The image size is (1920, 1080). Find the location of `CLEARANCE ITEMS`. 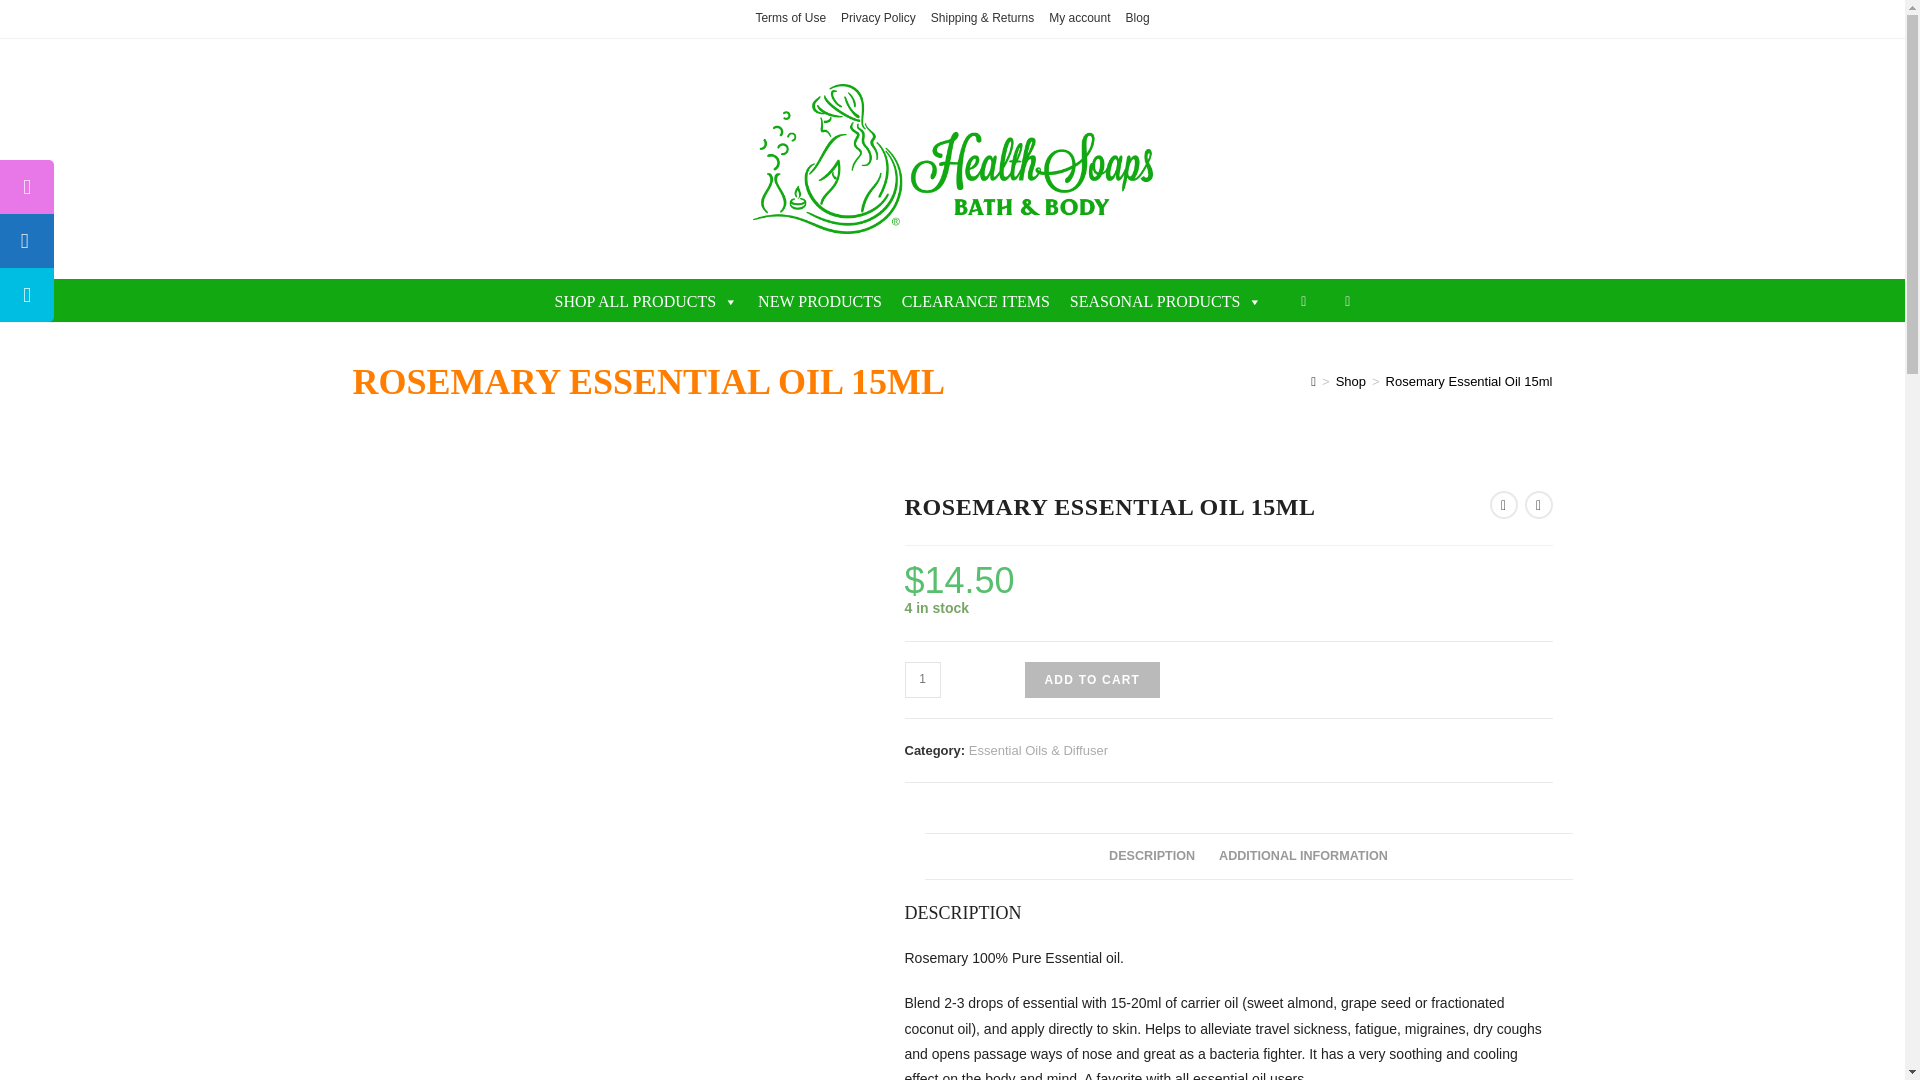

CLEARANCE ITEMS is located at coordinates (976, 301).